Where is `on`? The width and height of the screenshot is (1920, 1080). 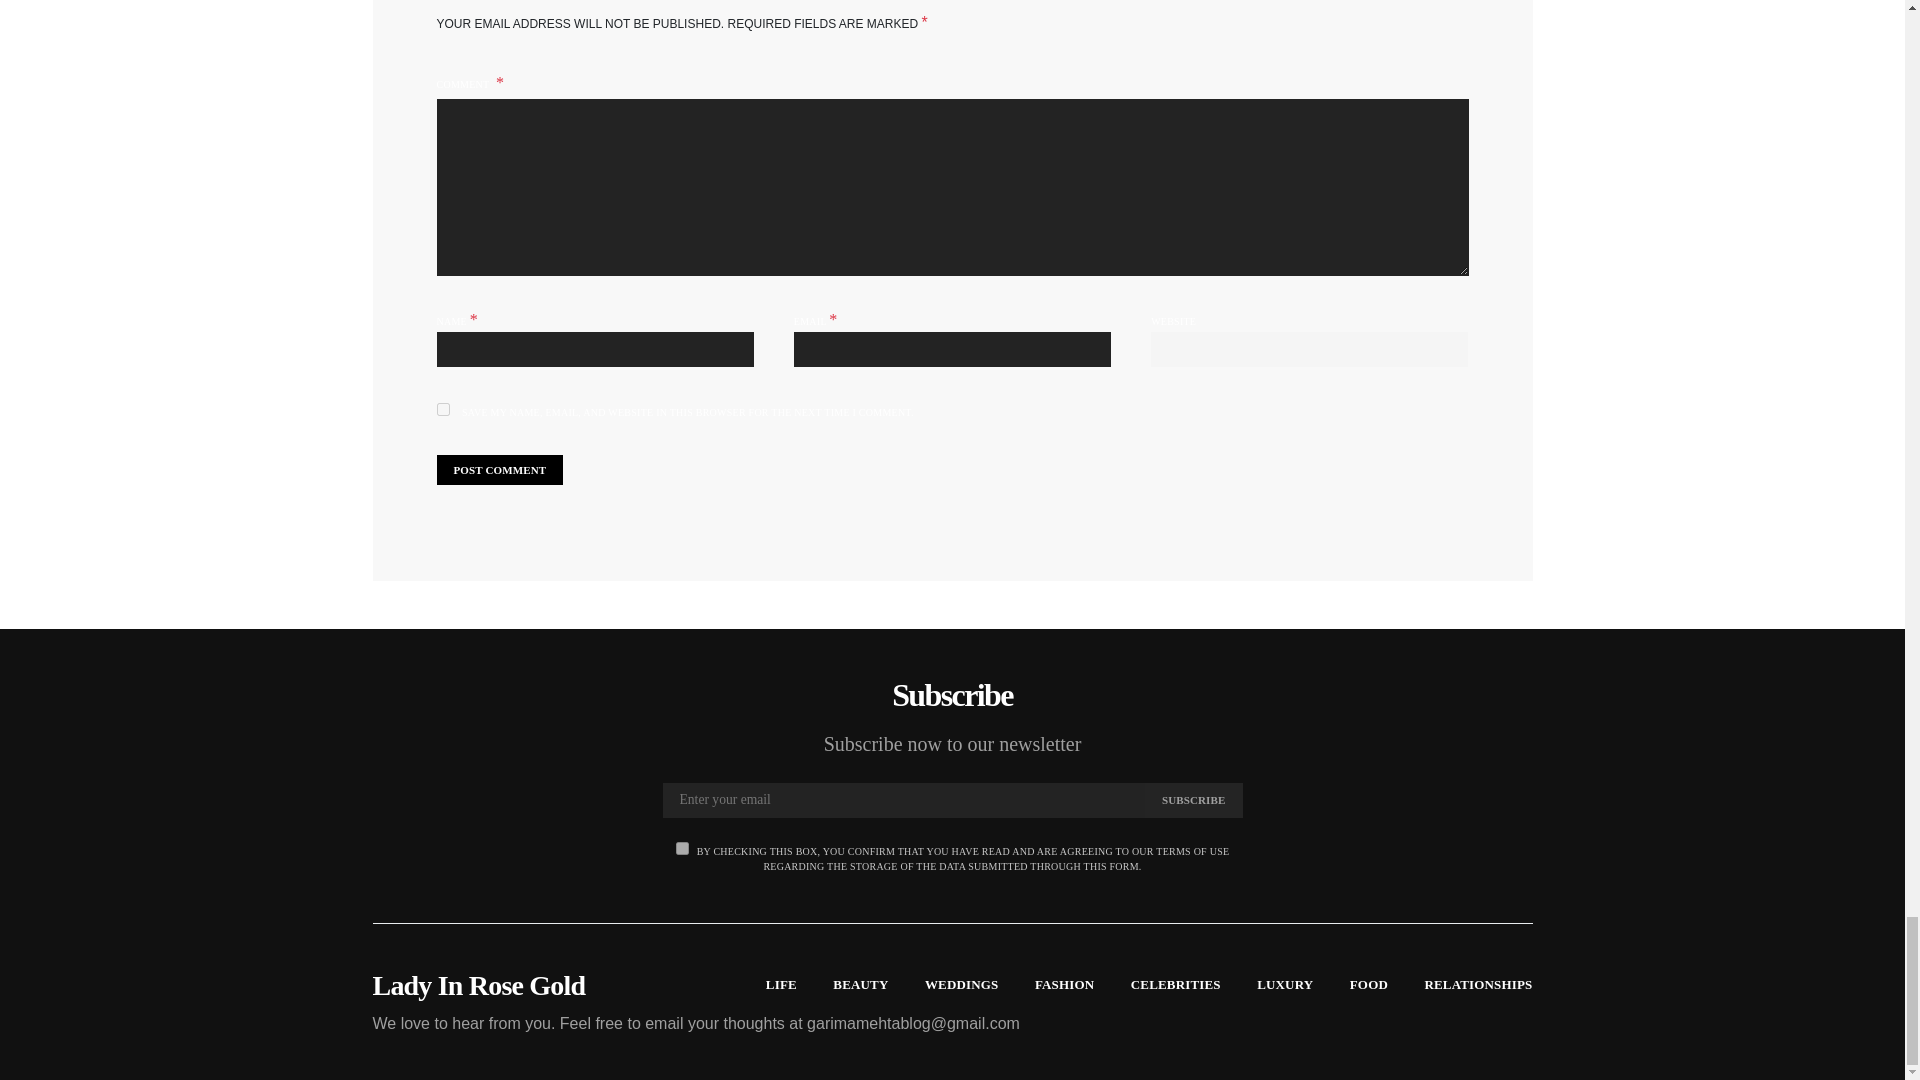
on is located at coordinates (682, 848).